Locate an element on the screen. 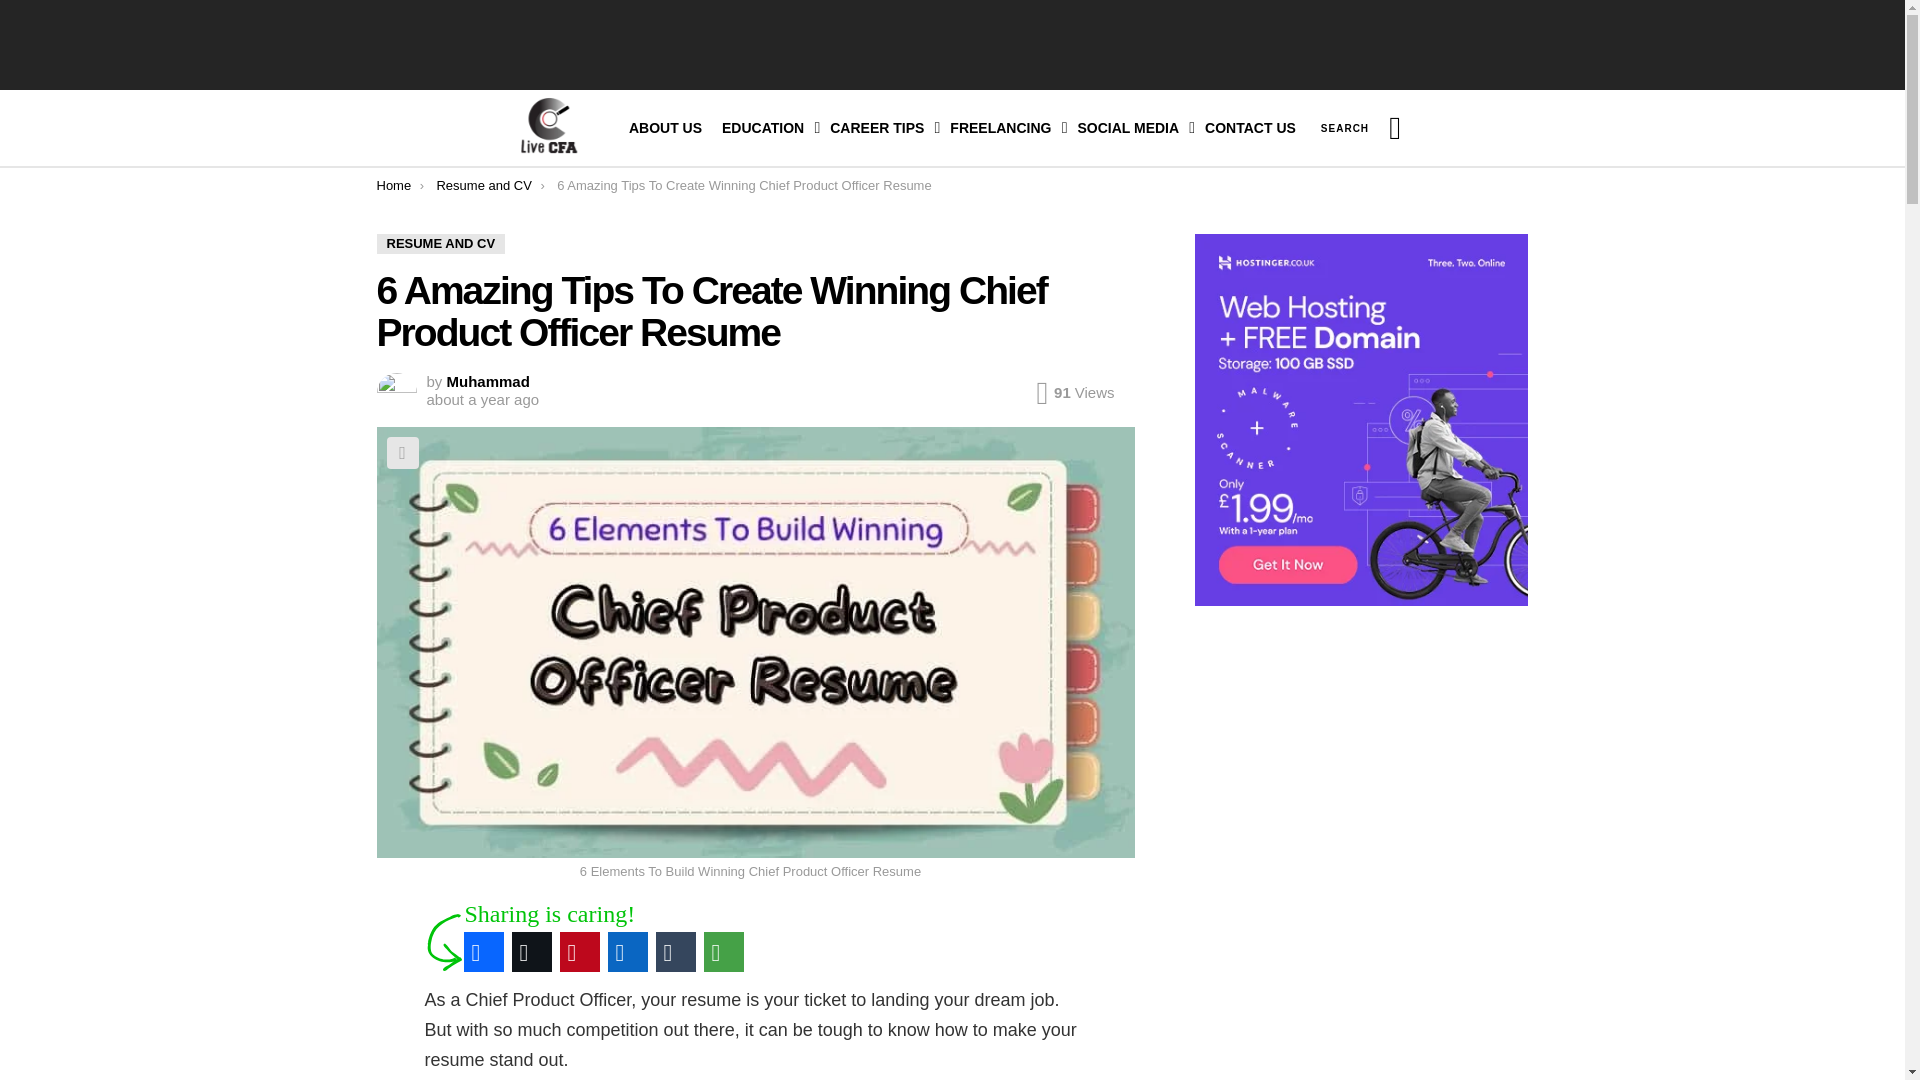 Image resolution: width=1920 pixels, height=1080 pixels. ABOUT US is located at coordinates (665, 128).